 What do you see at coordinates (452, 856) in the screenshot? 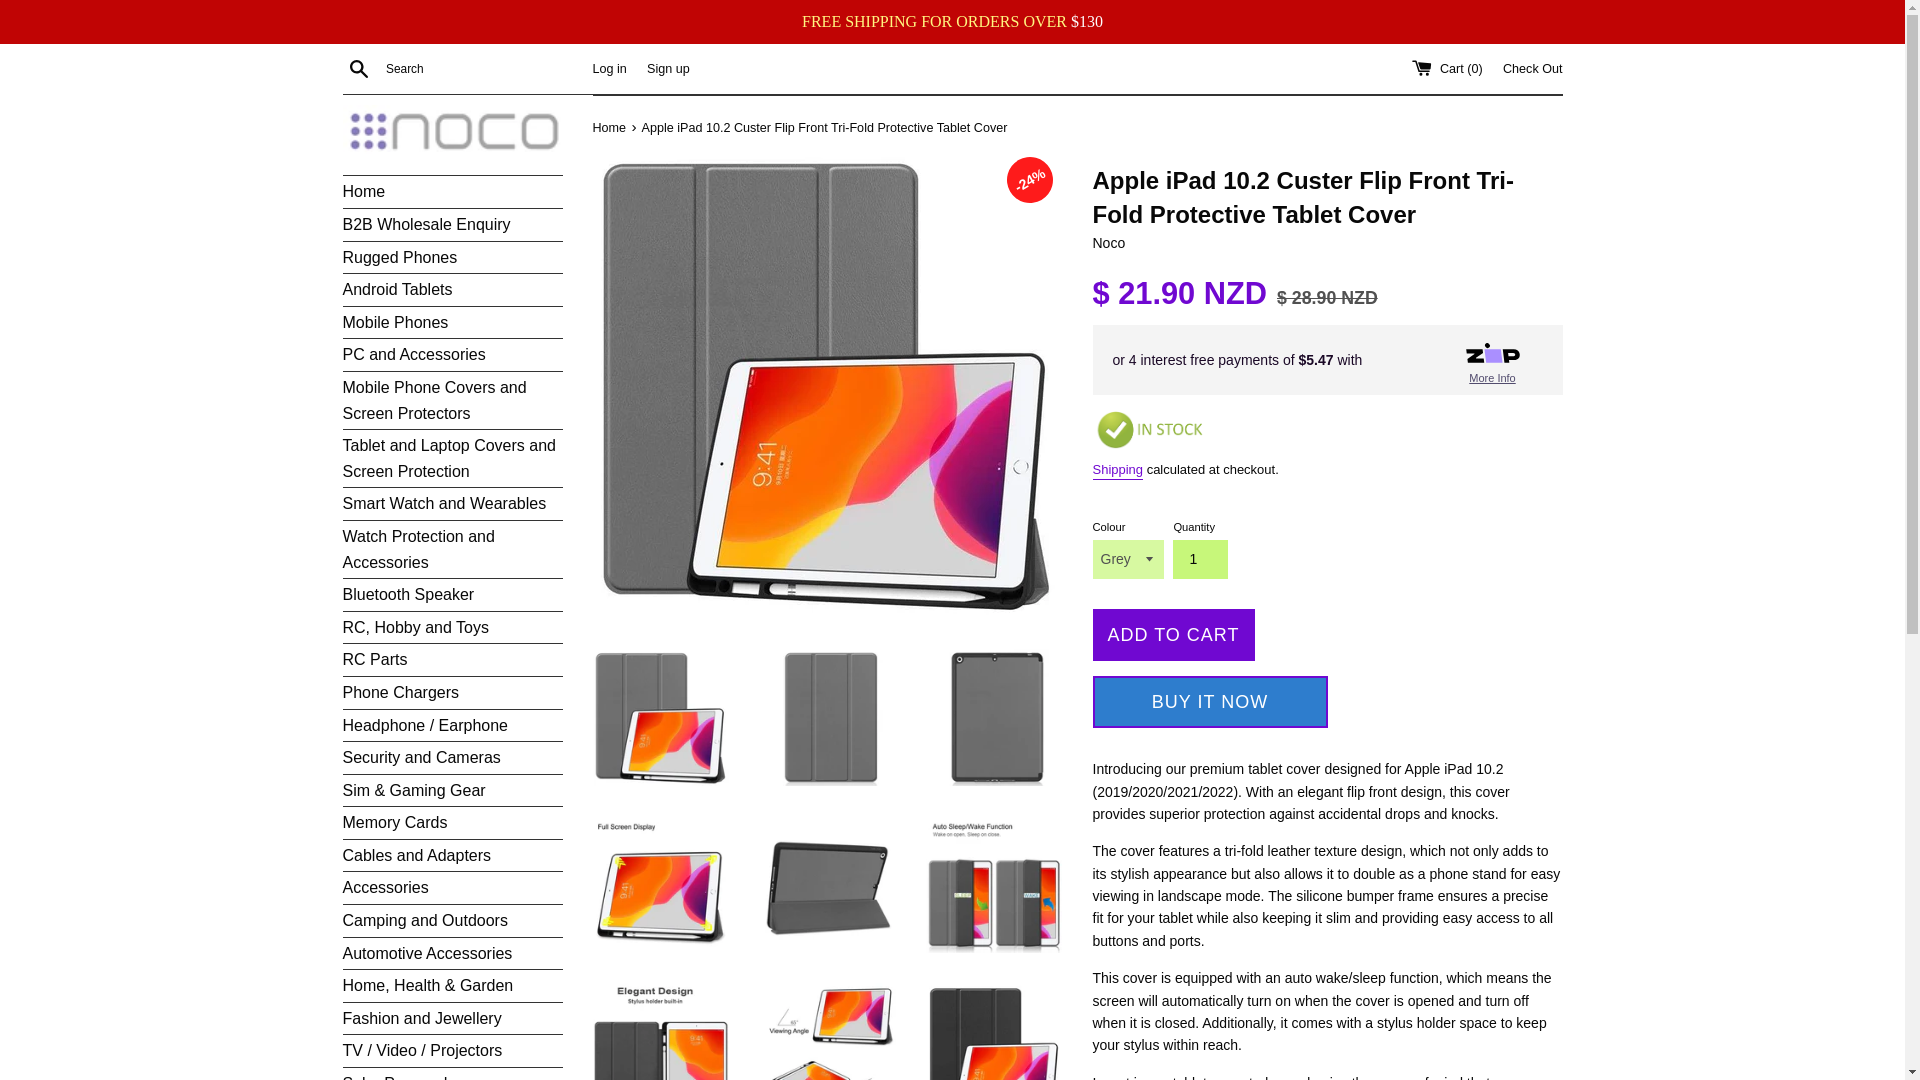
I see `Cables and Adapters` at bounding box center [452, 856].